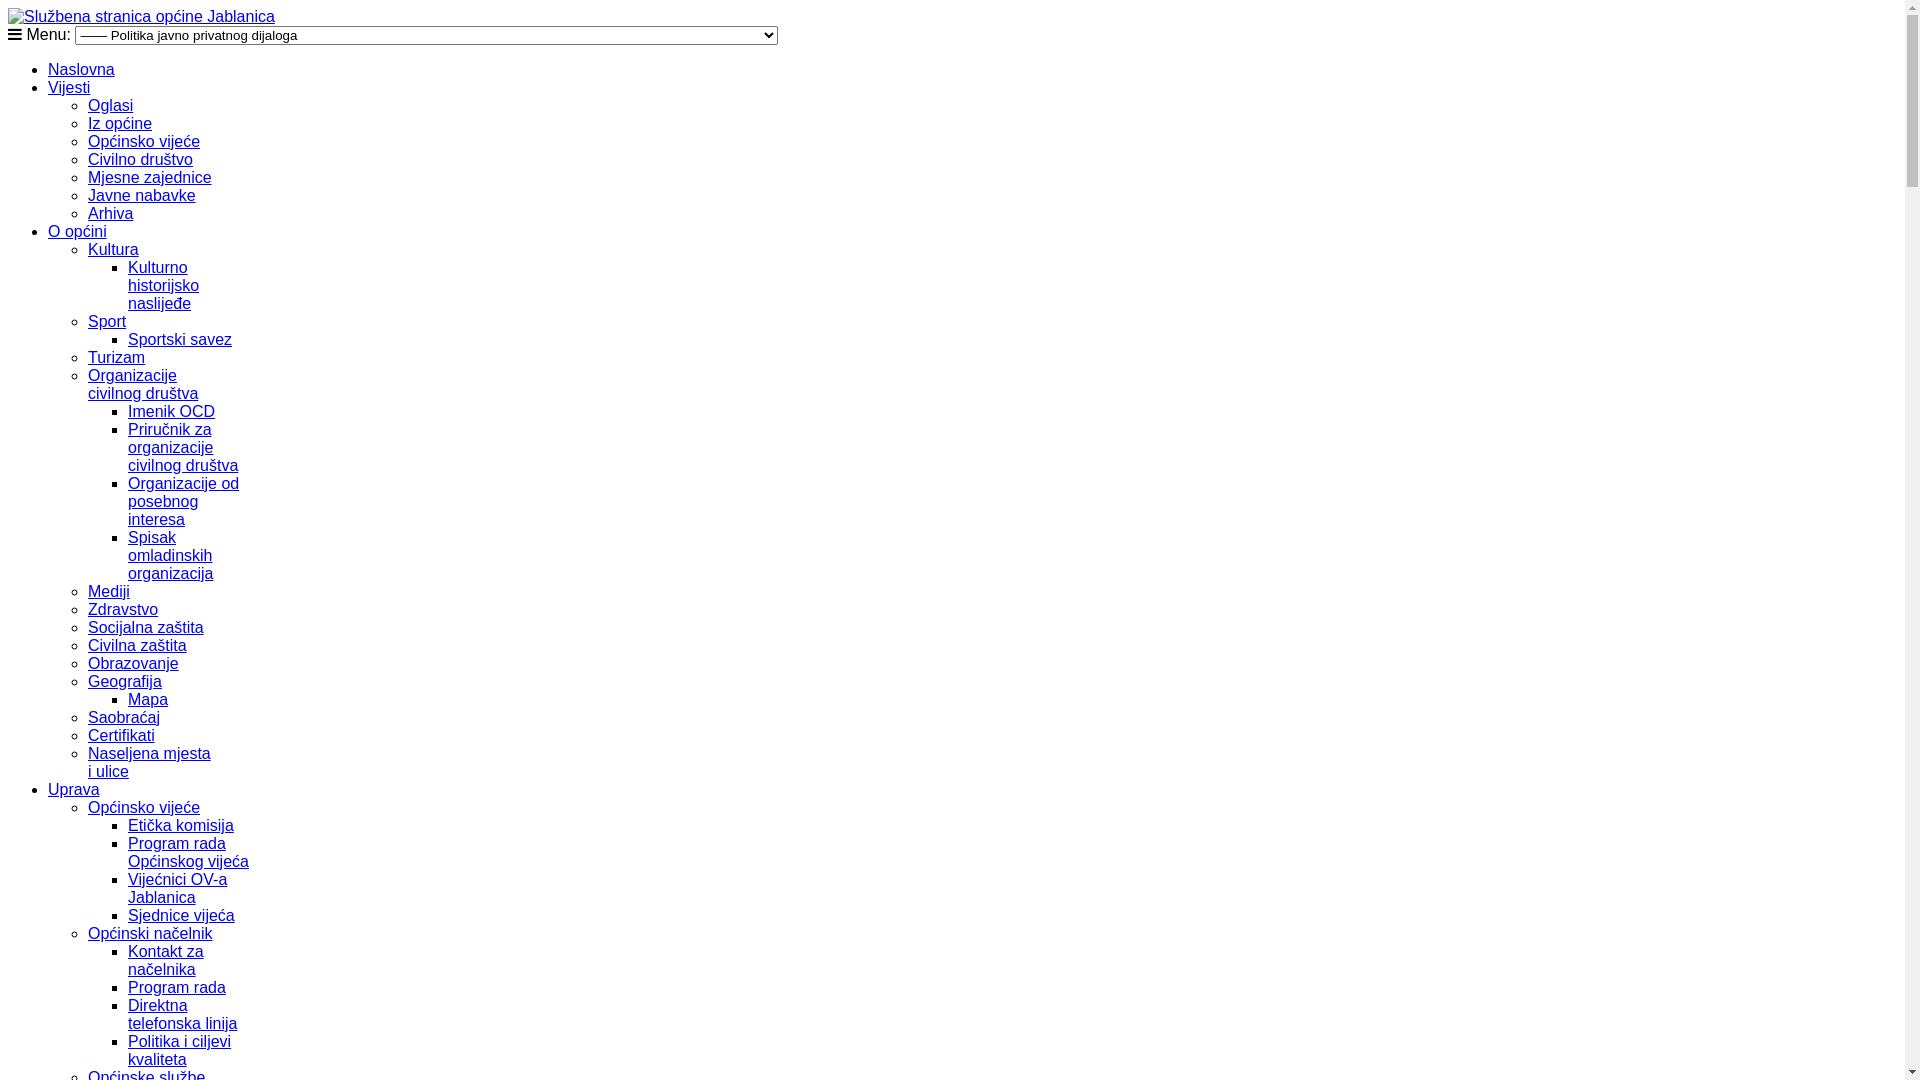 This screenshot has height=1080, width=1920. What do you see at coordinates (114, 250) in the screenshot?
I see `Kultura` at bounding box center [114, 250].